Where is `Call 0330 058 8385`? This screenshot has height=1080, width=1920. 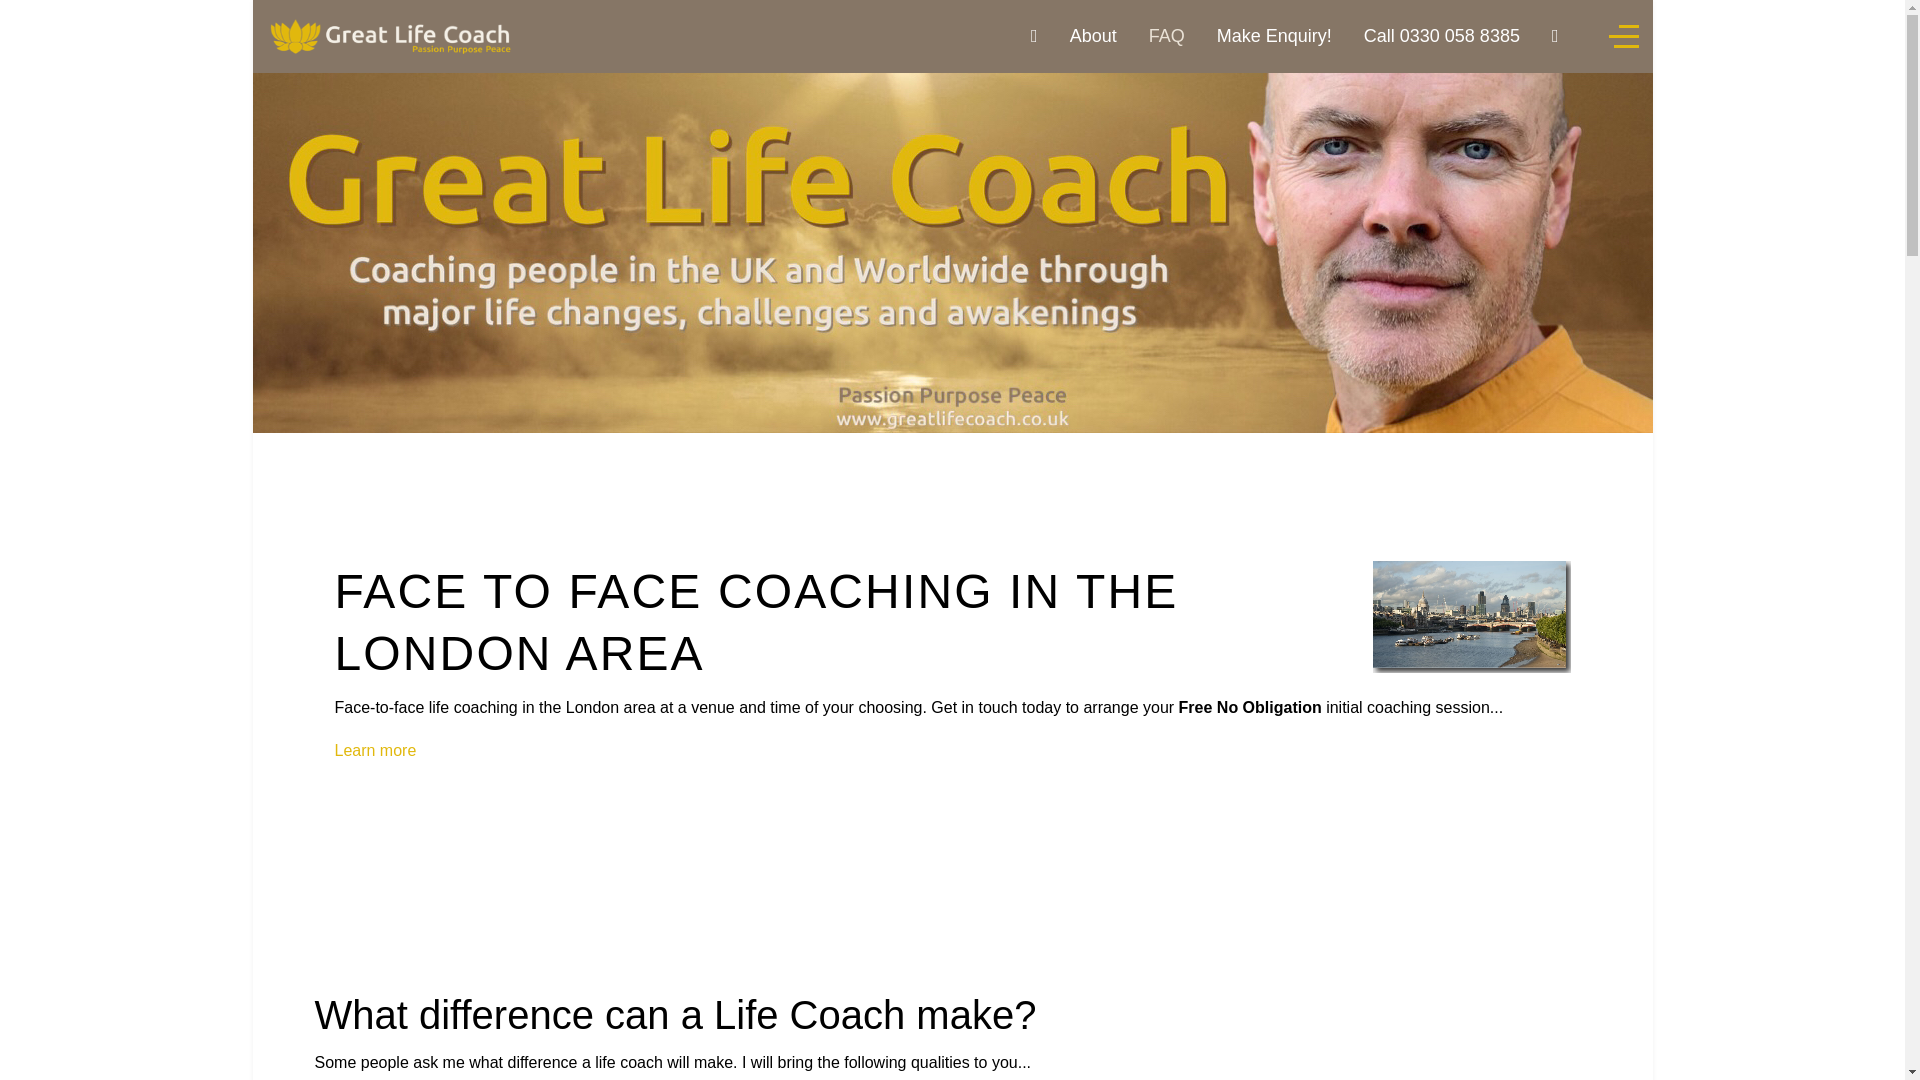 Call 0330 058 8385 is located at coordinates (1442, 36).